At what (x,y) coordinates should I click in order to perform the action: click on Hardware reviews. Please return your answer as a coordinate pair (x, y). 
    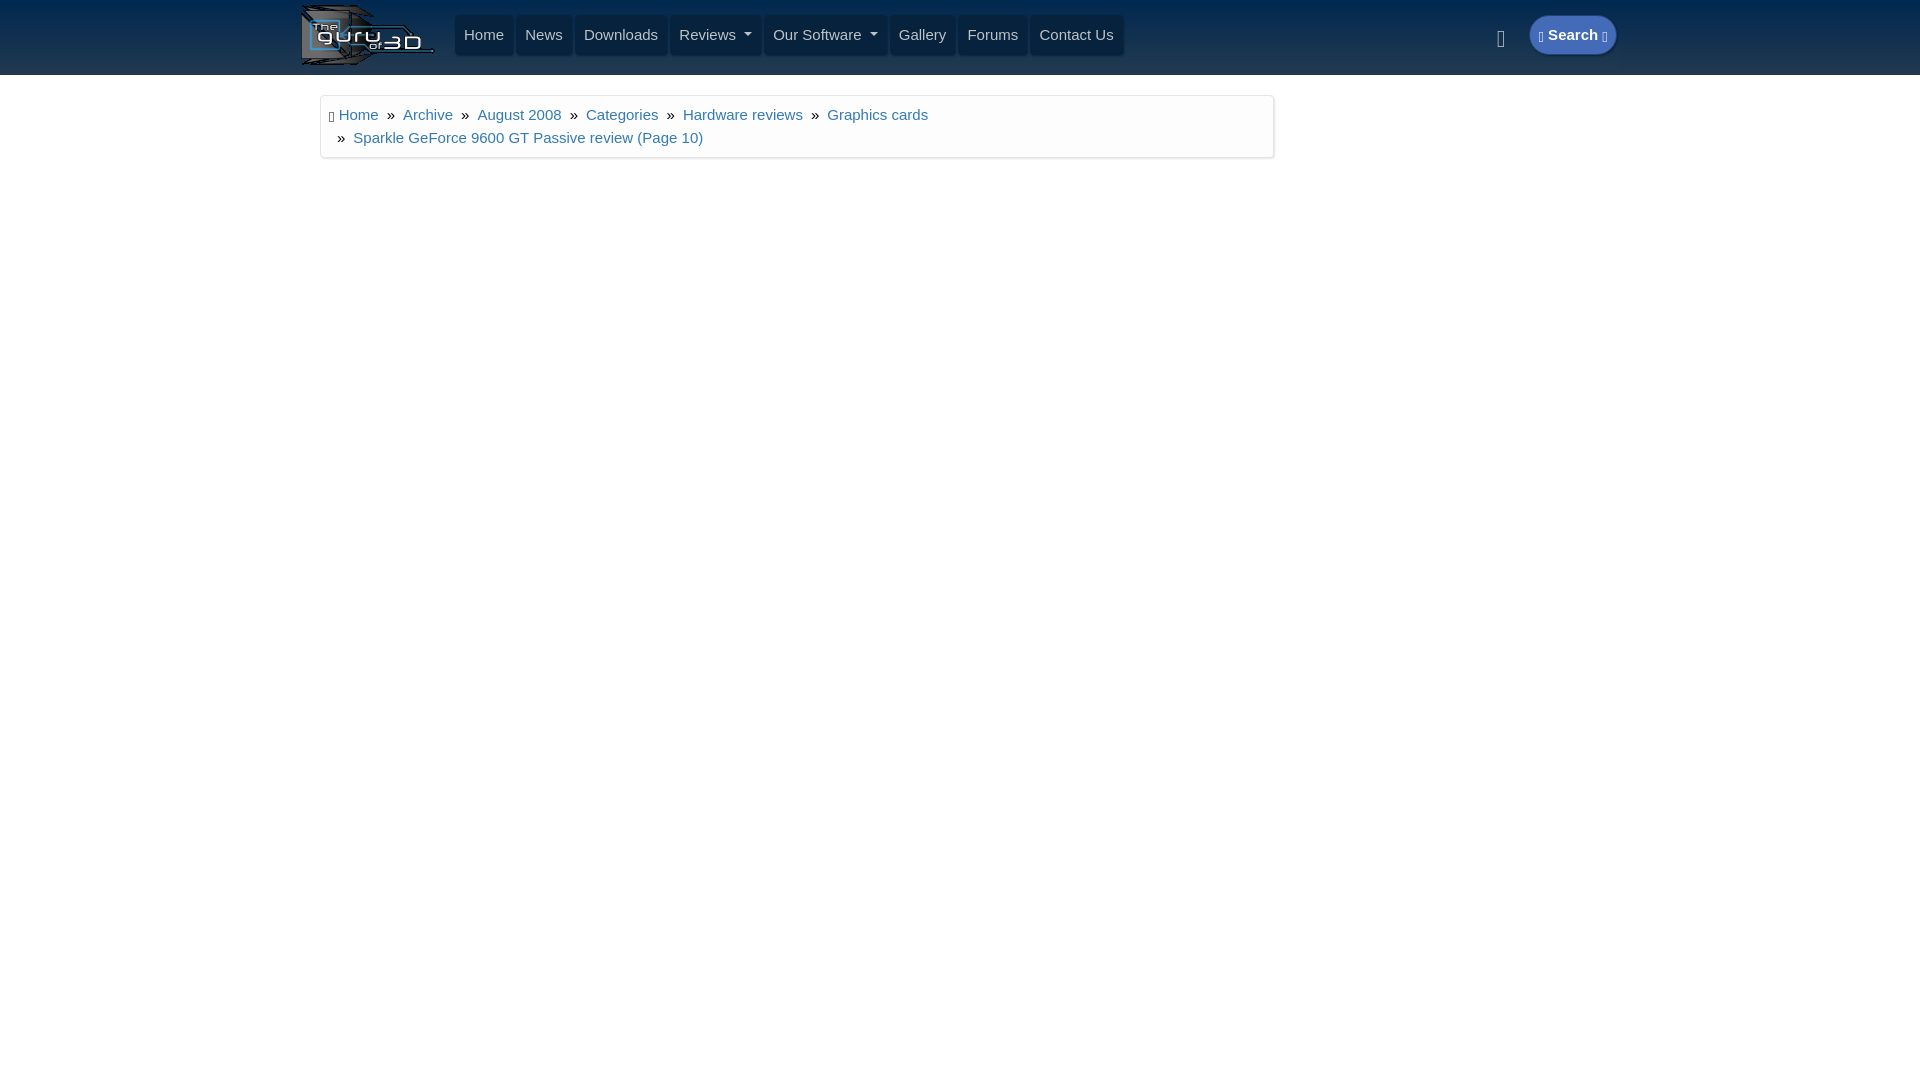
    Looking at the image, I should click on (742, 114).